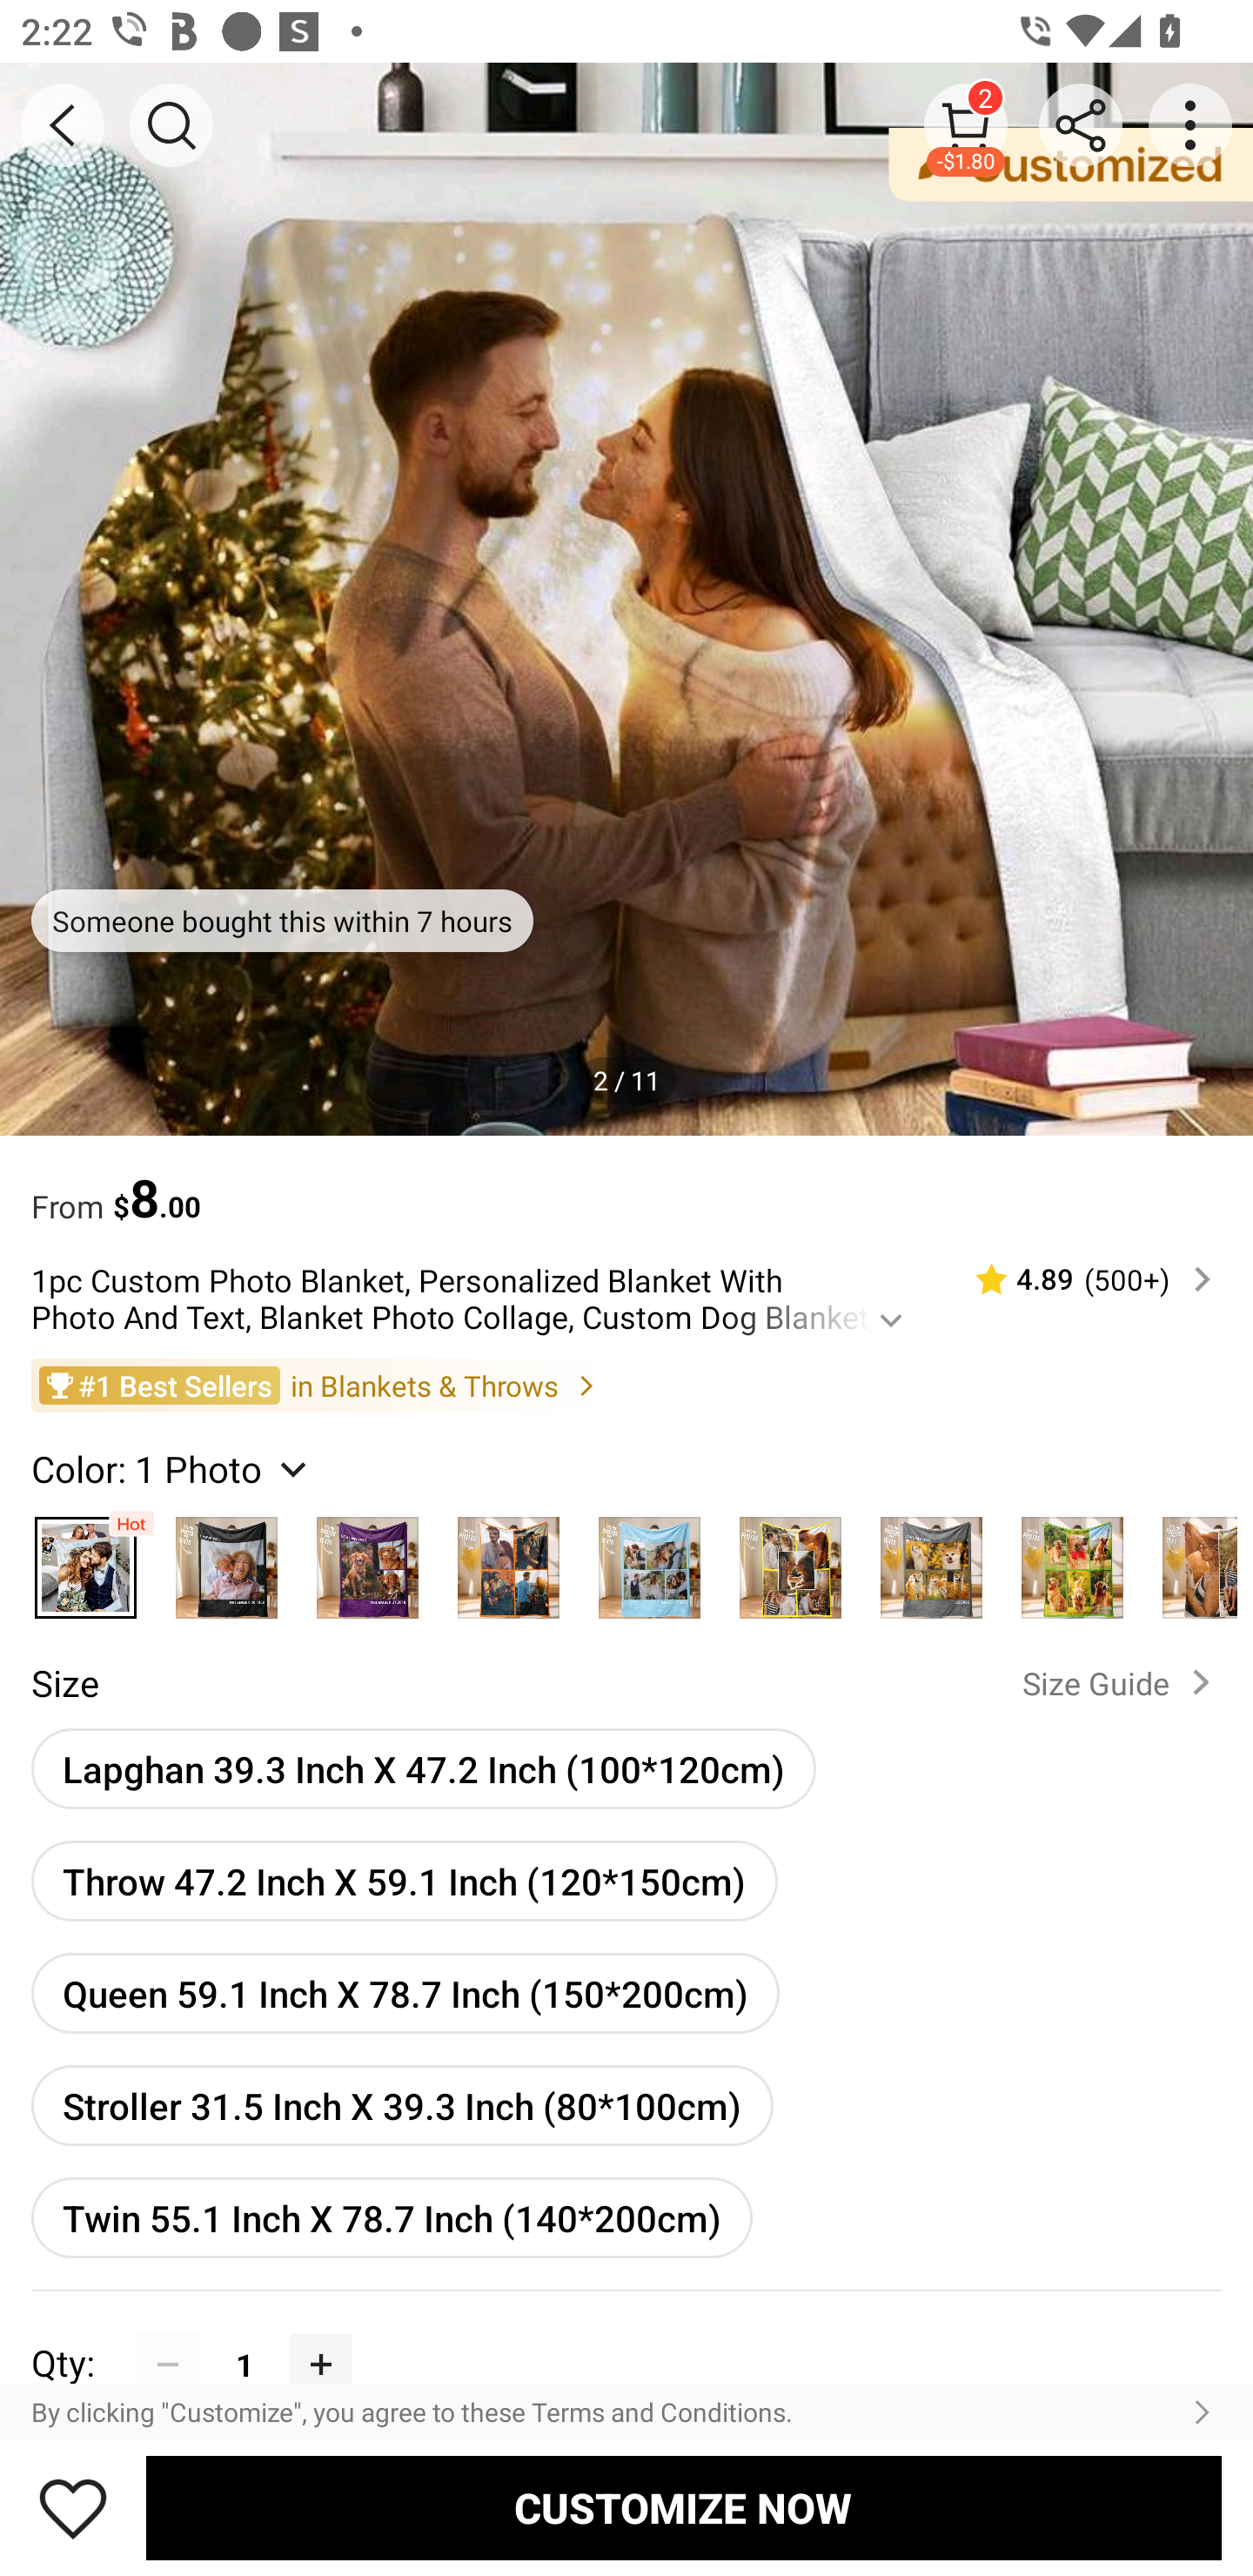  I want to click on 4 Photos + Text, so click(649, 1560).